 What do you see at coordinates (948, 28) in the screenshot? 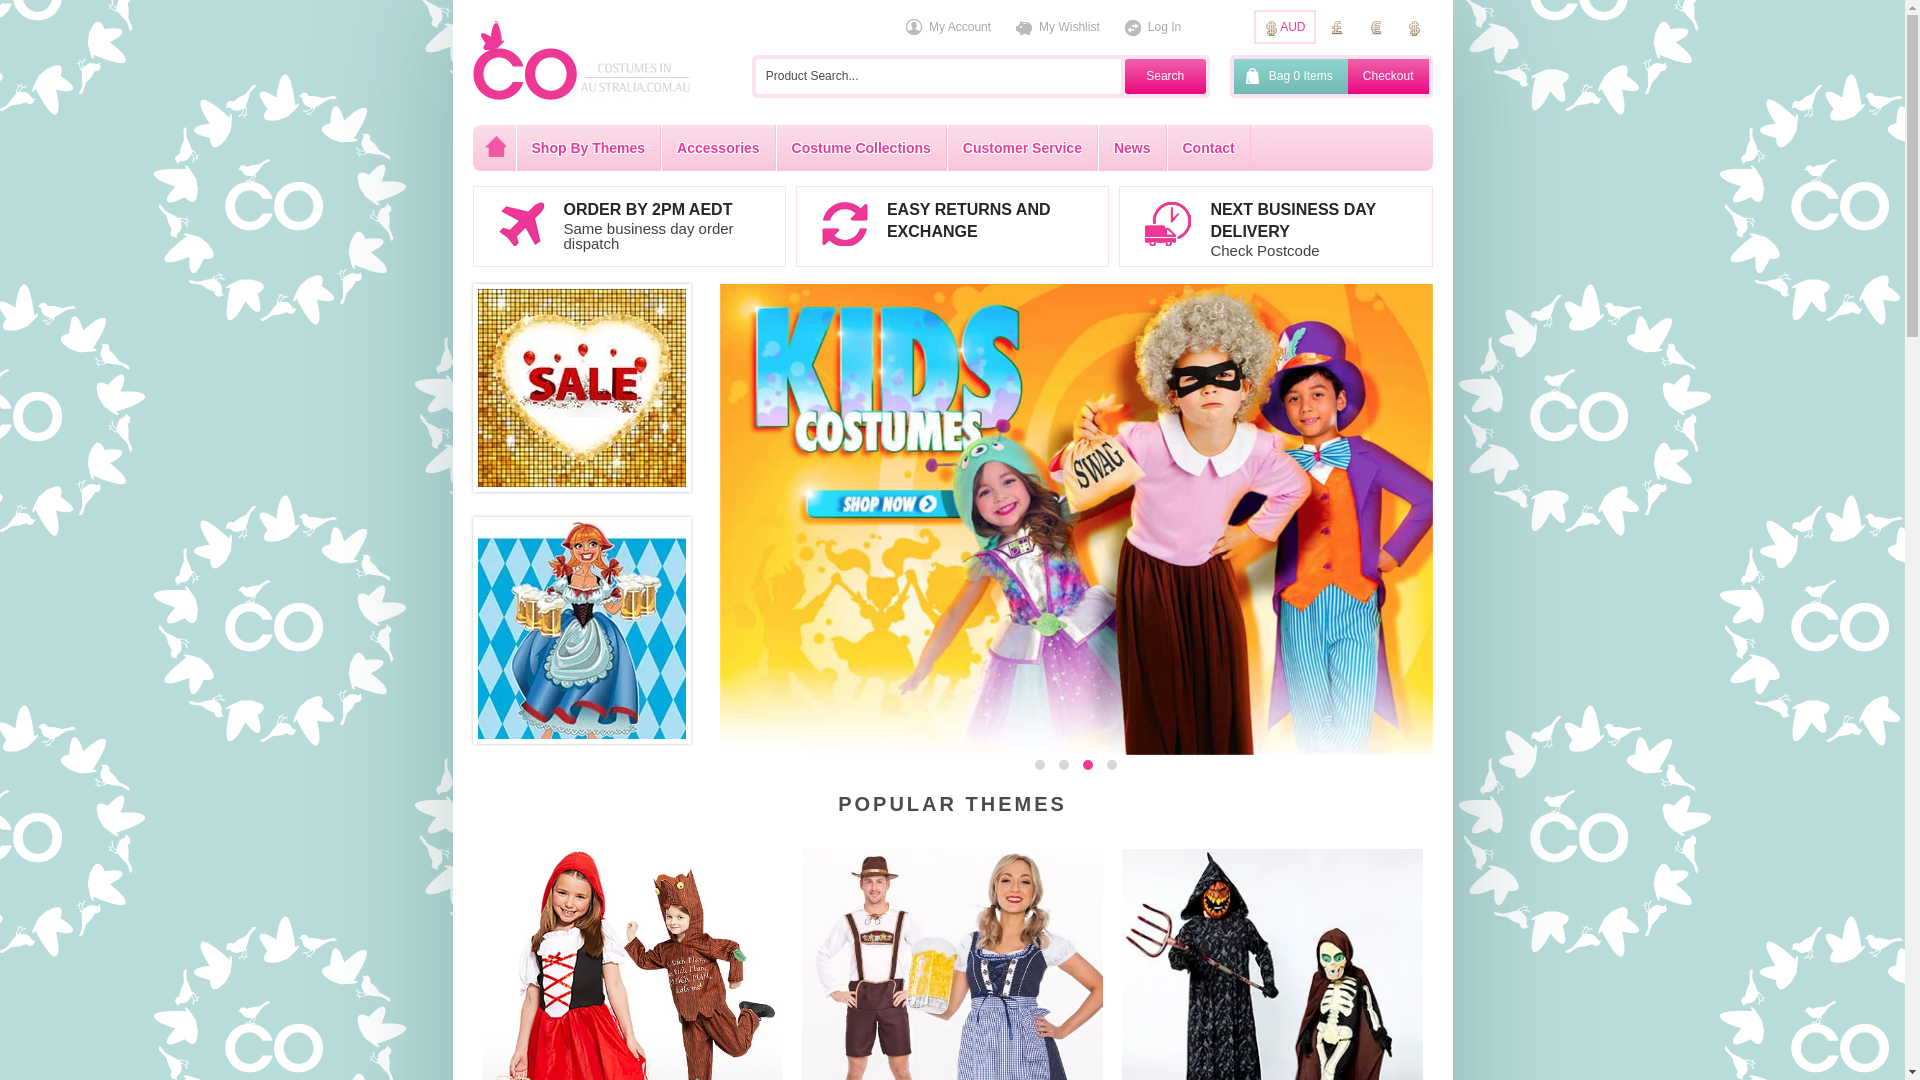
I see `My Account` at bounding box center [948, 28].